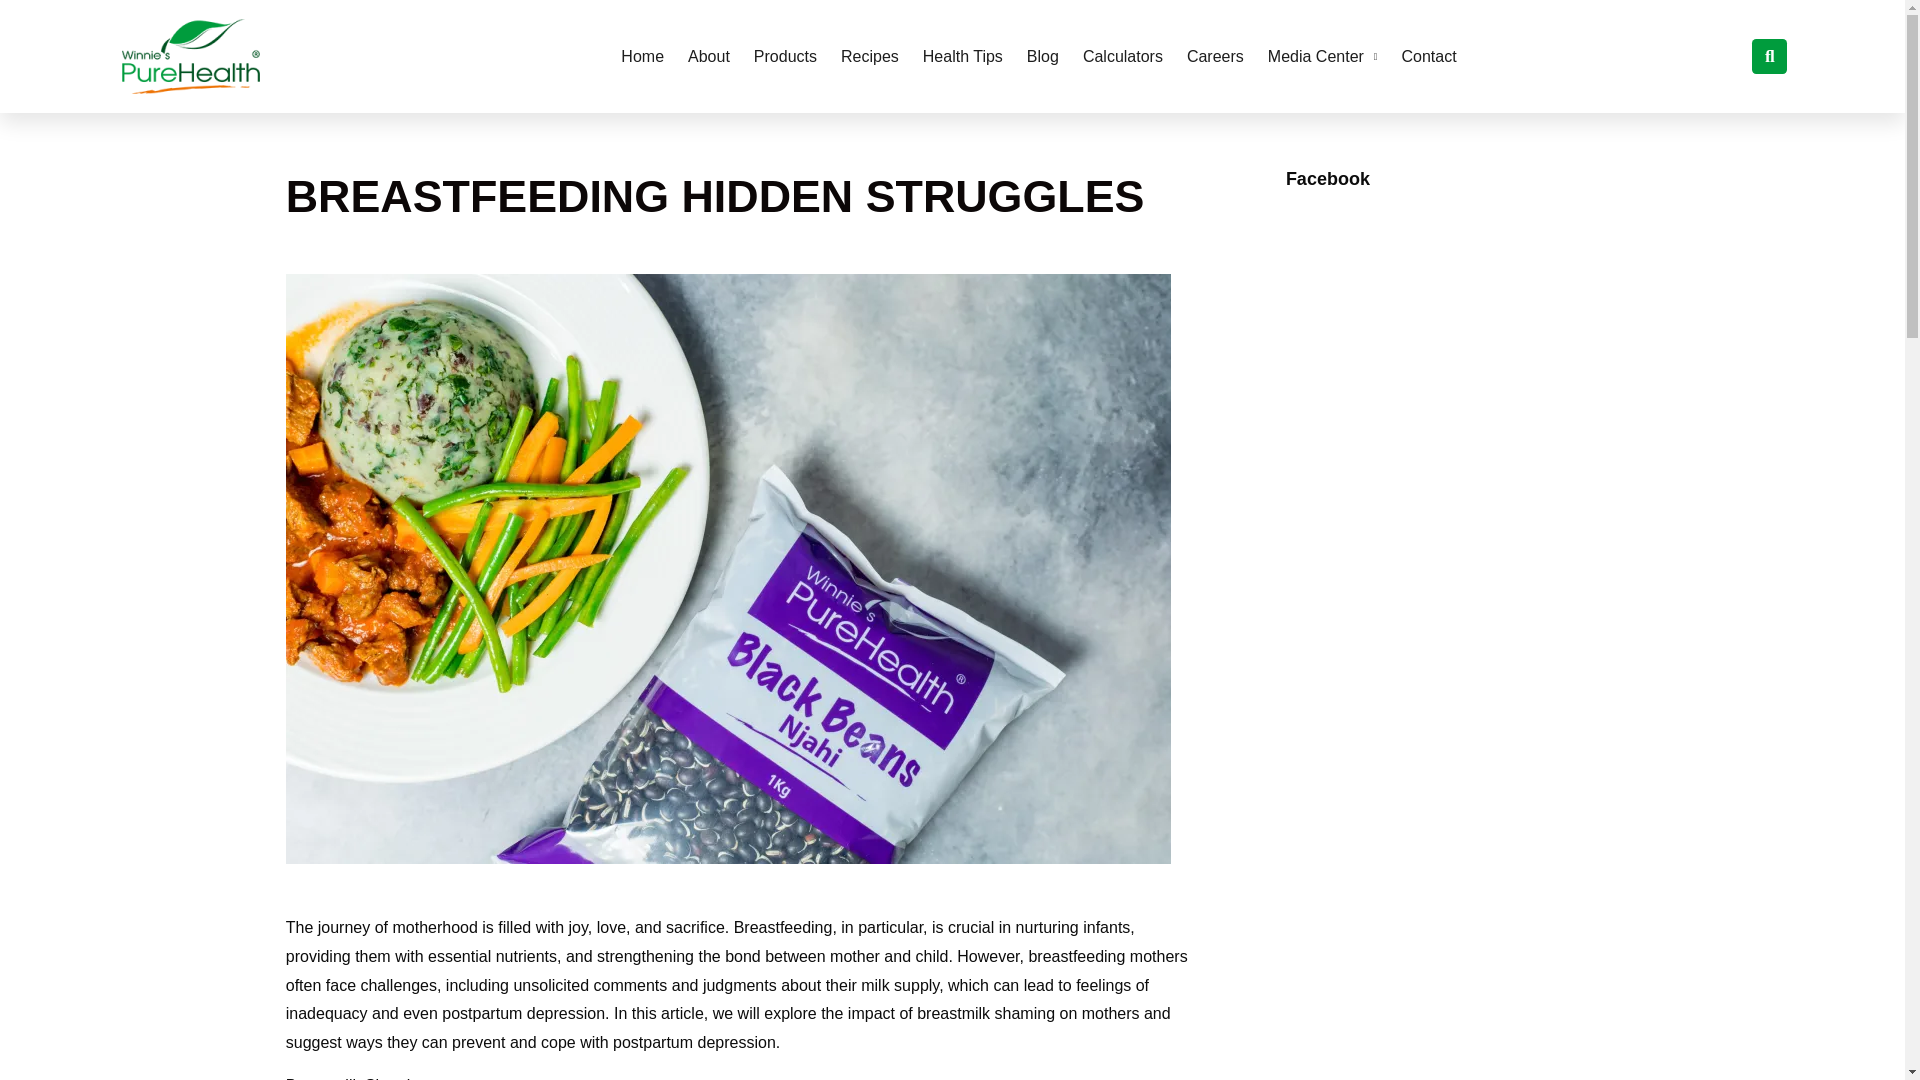 This screenshot has width=1920, height=1080. Describe the element at coordinates (1122, 56) in the screenshot. I see `Calculators` at that location.